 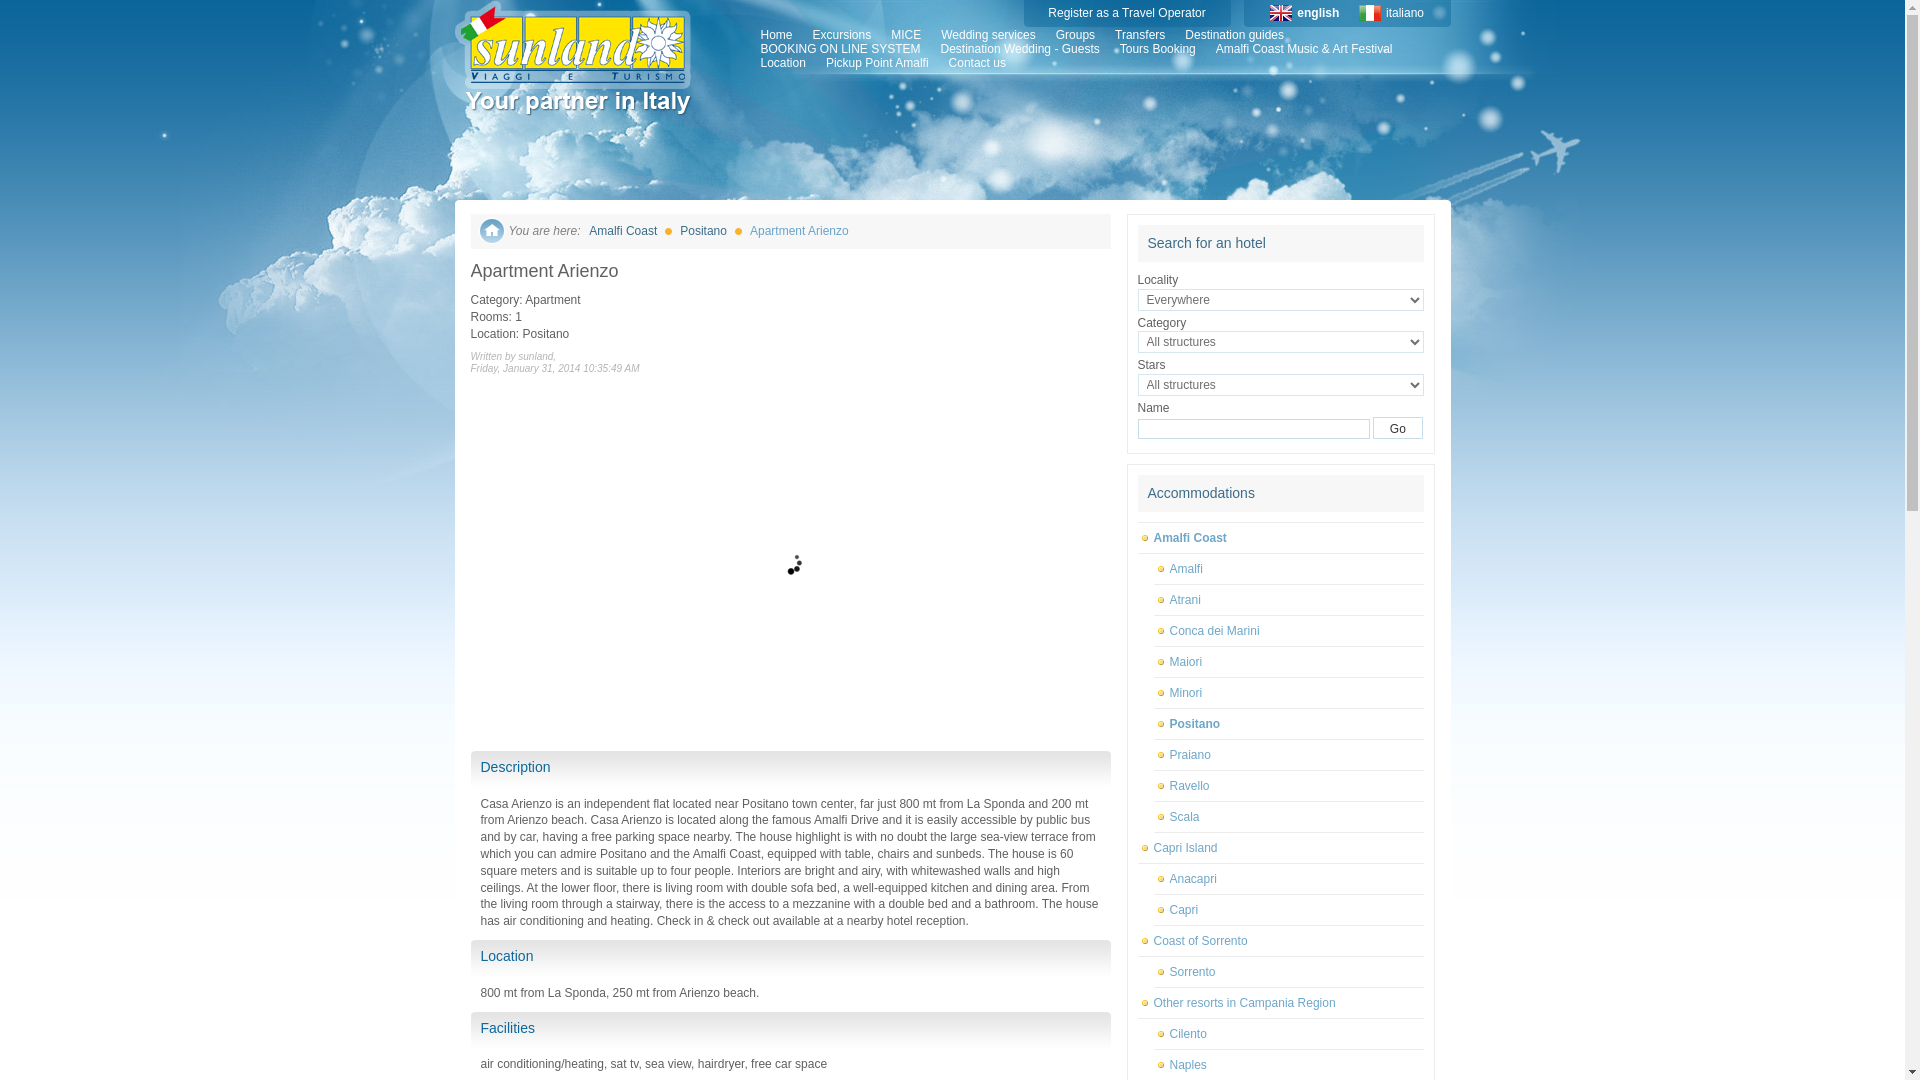 What do you see at coordinates (1405, 13) in the screenshot?
I see `italiano` at bounding box center [1405, 13].